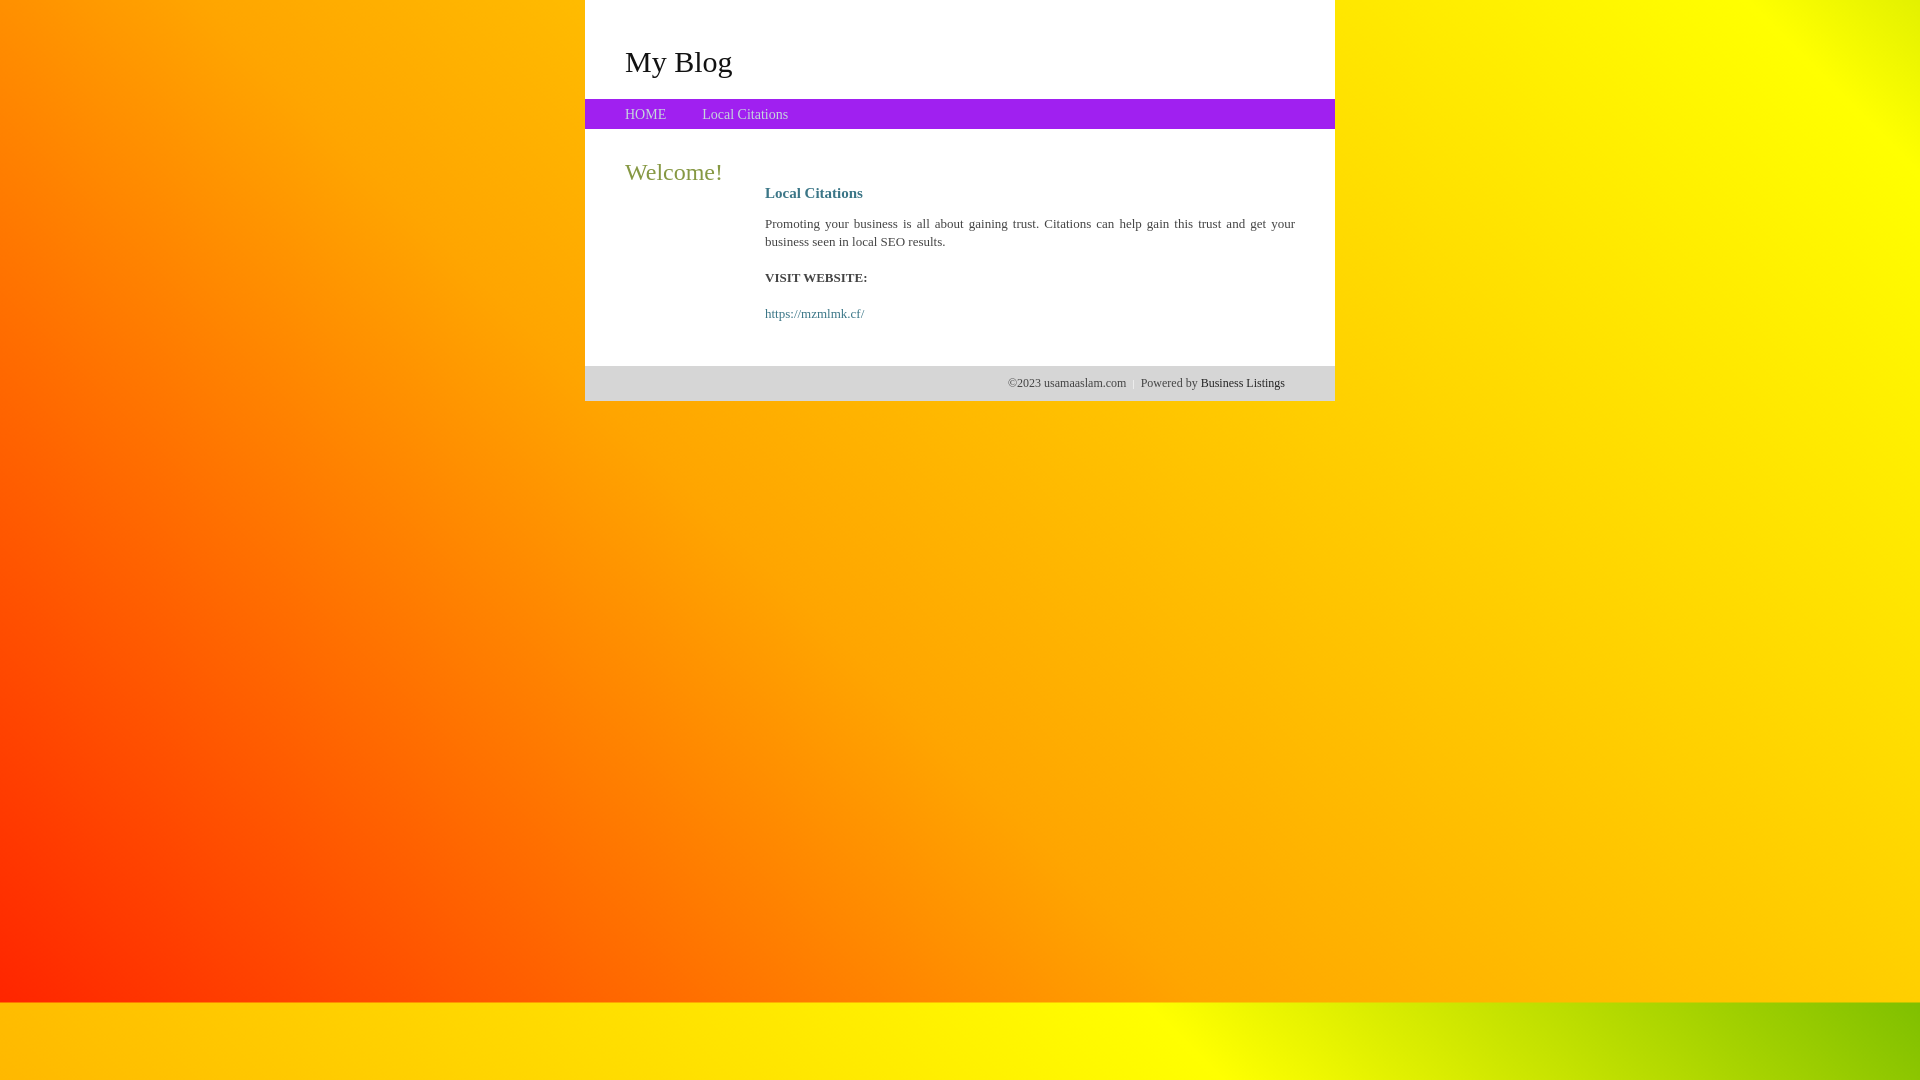  Describe the element at coordinates (679, 61) in the screenshot. I see `My Blog` at that location.